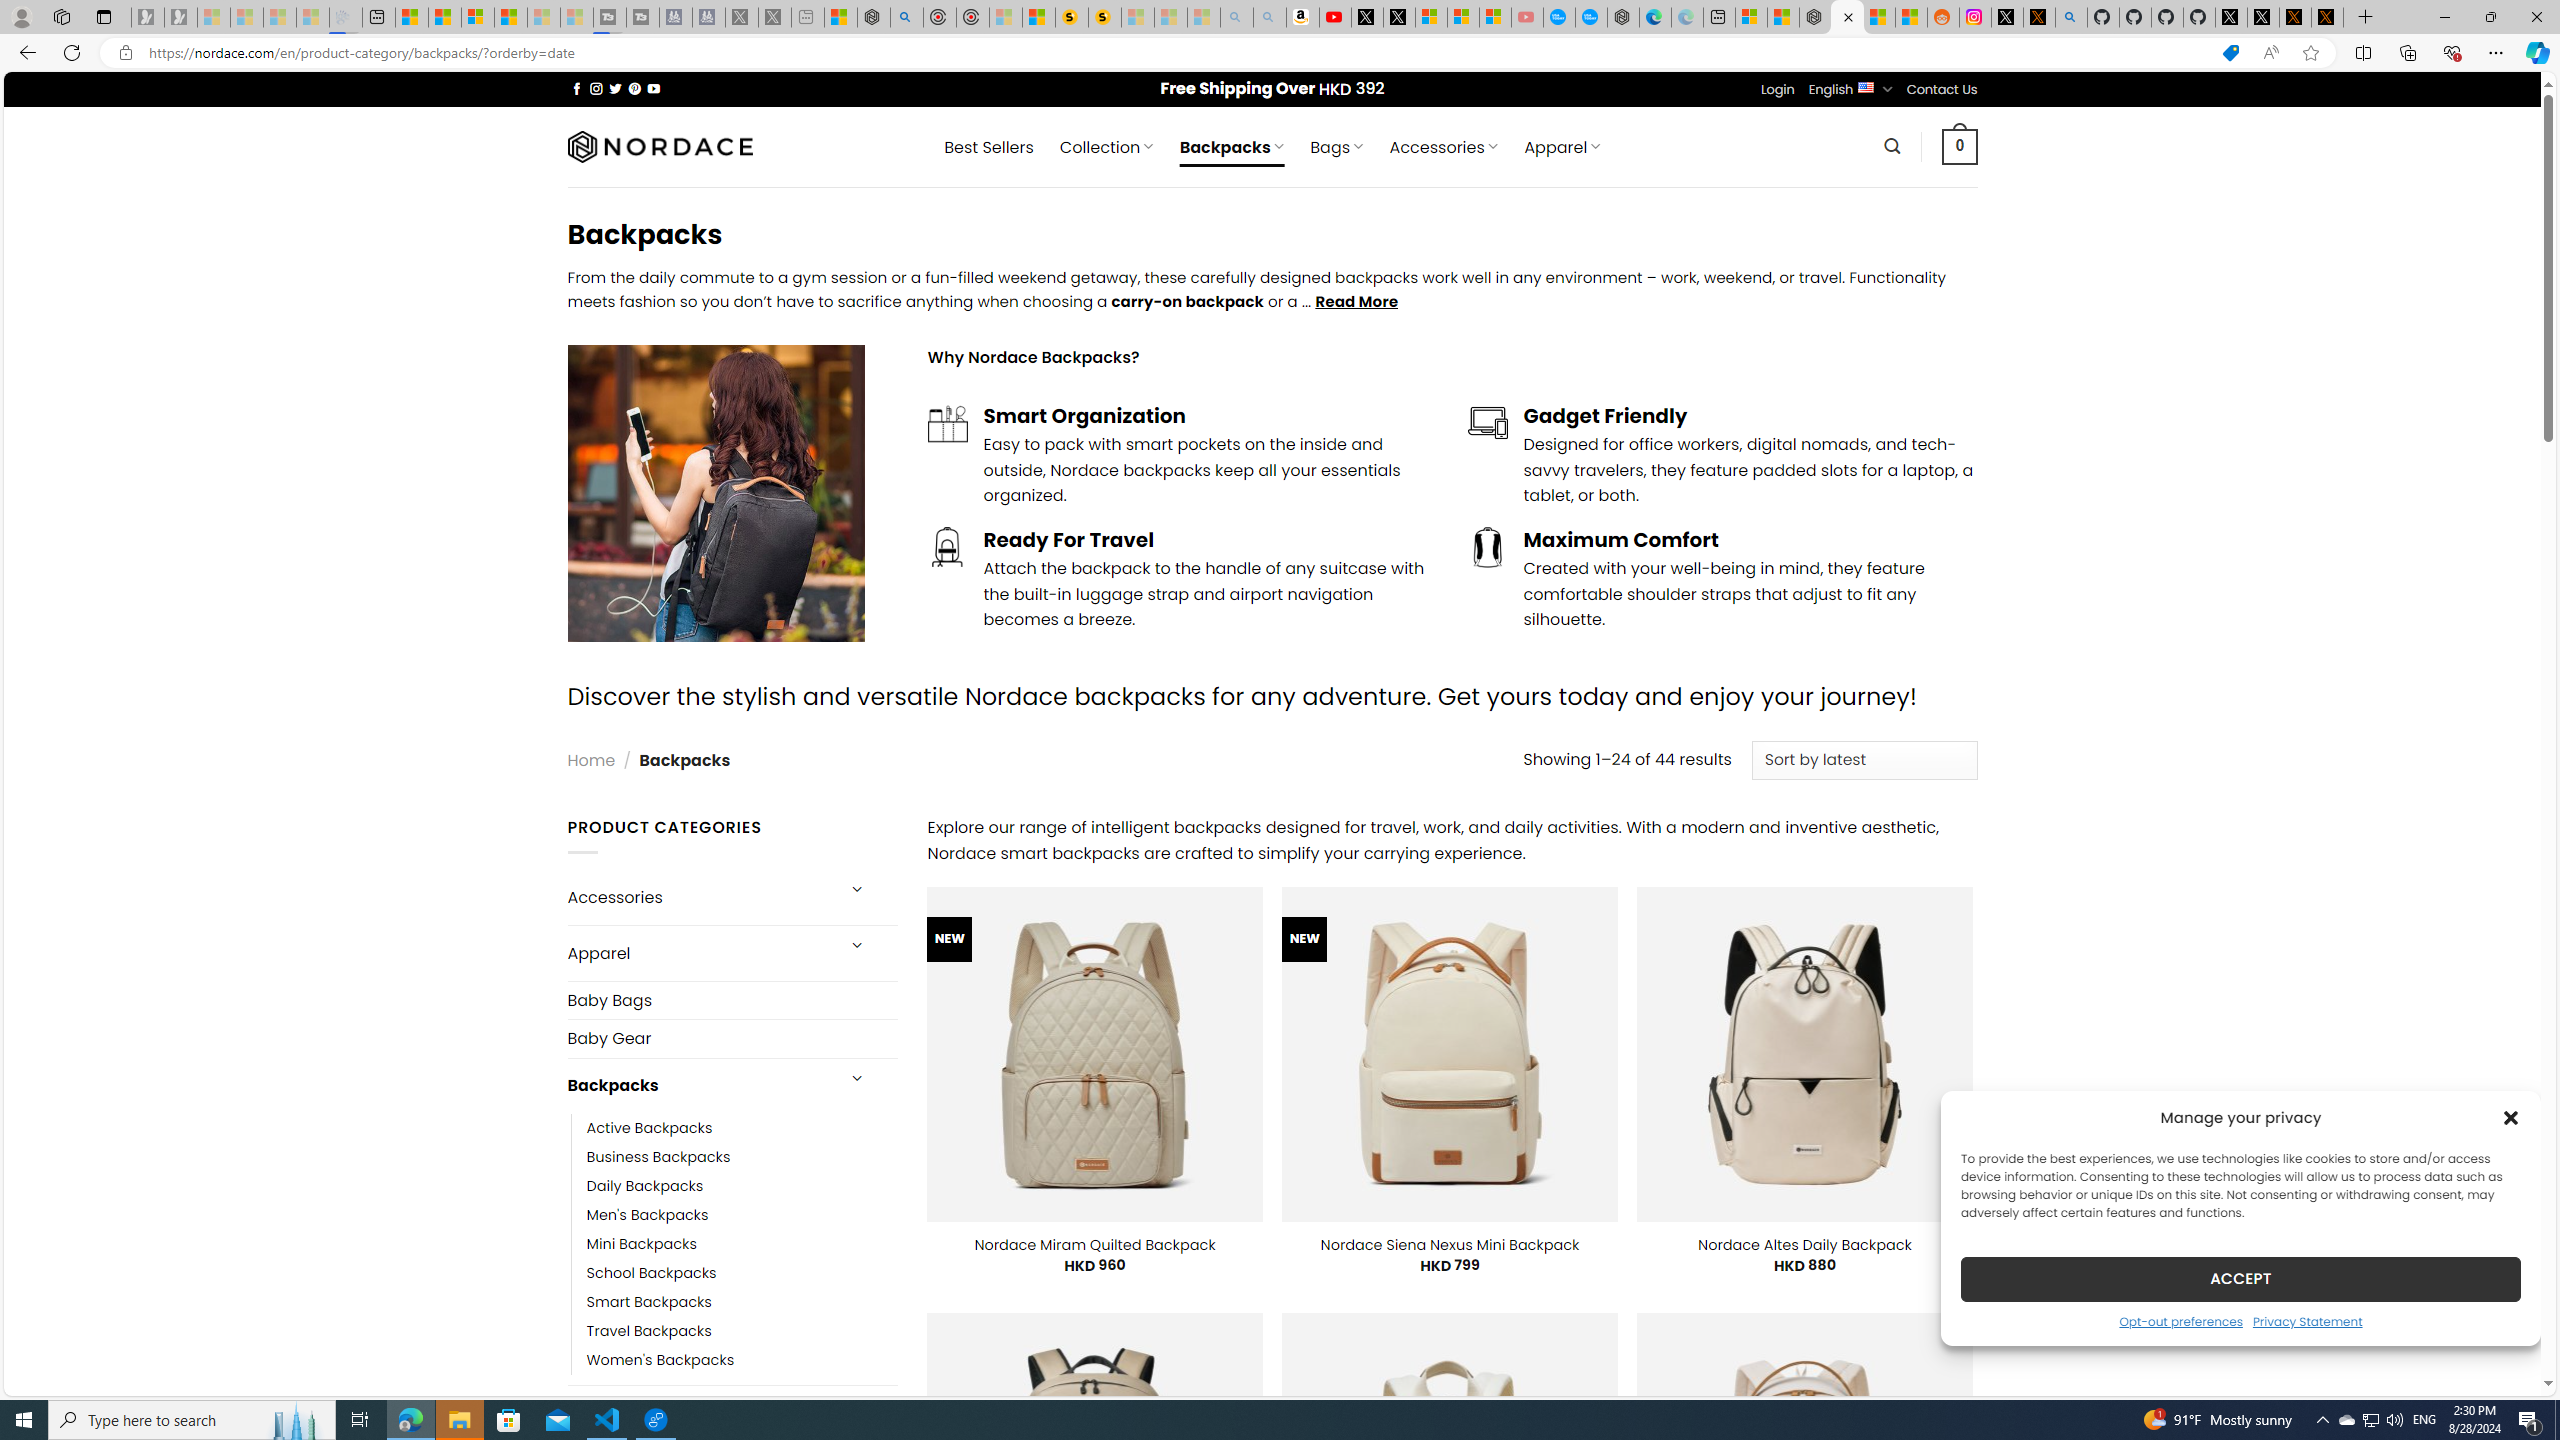 The height and width of the screenshot is (1440, 2560). Describe the element at coordinates (1590, 17) in the screenshot. I see `The most popular Google 'how to' searches` at that location.